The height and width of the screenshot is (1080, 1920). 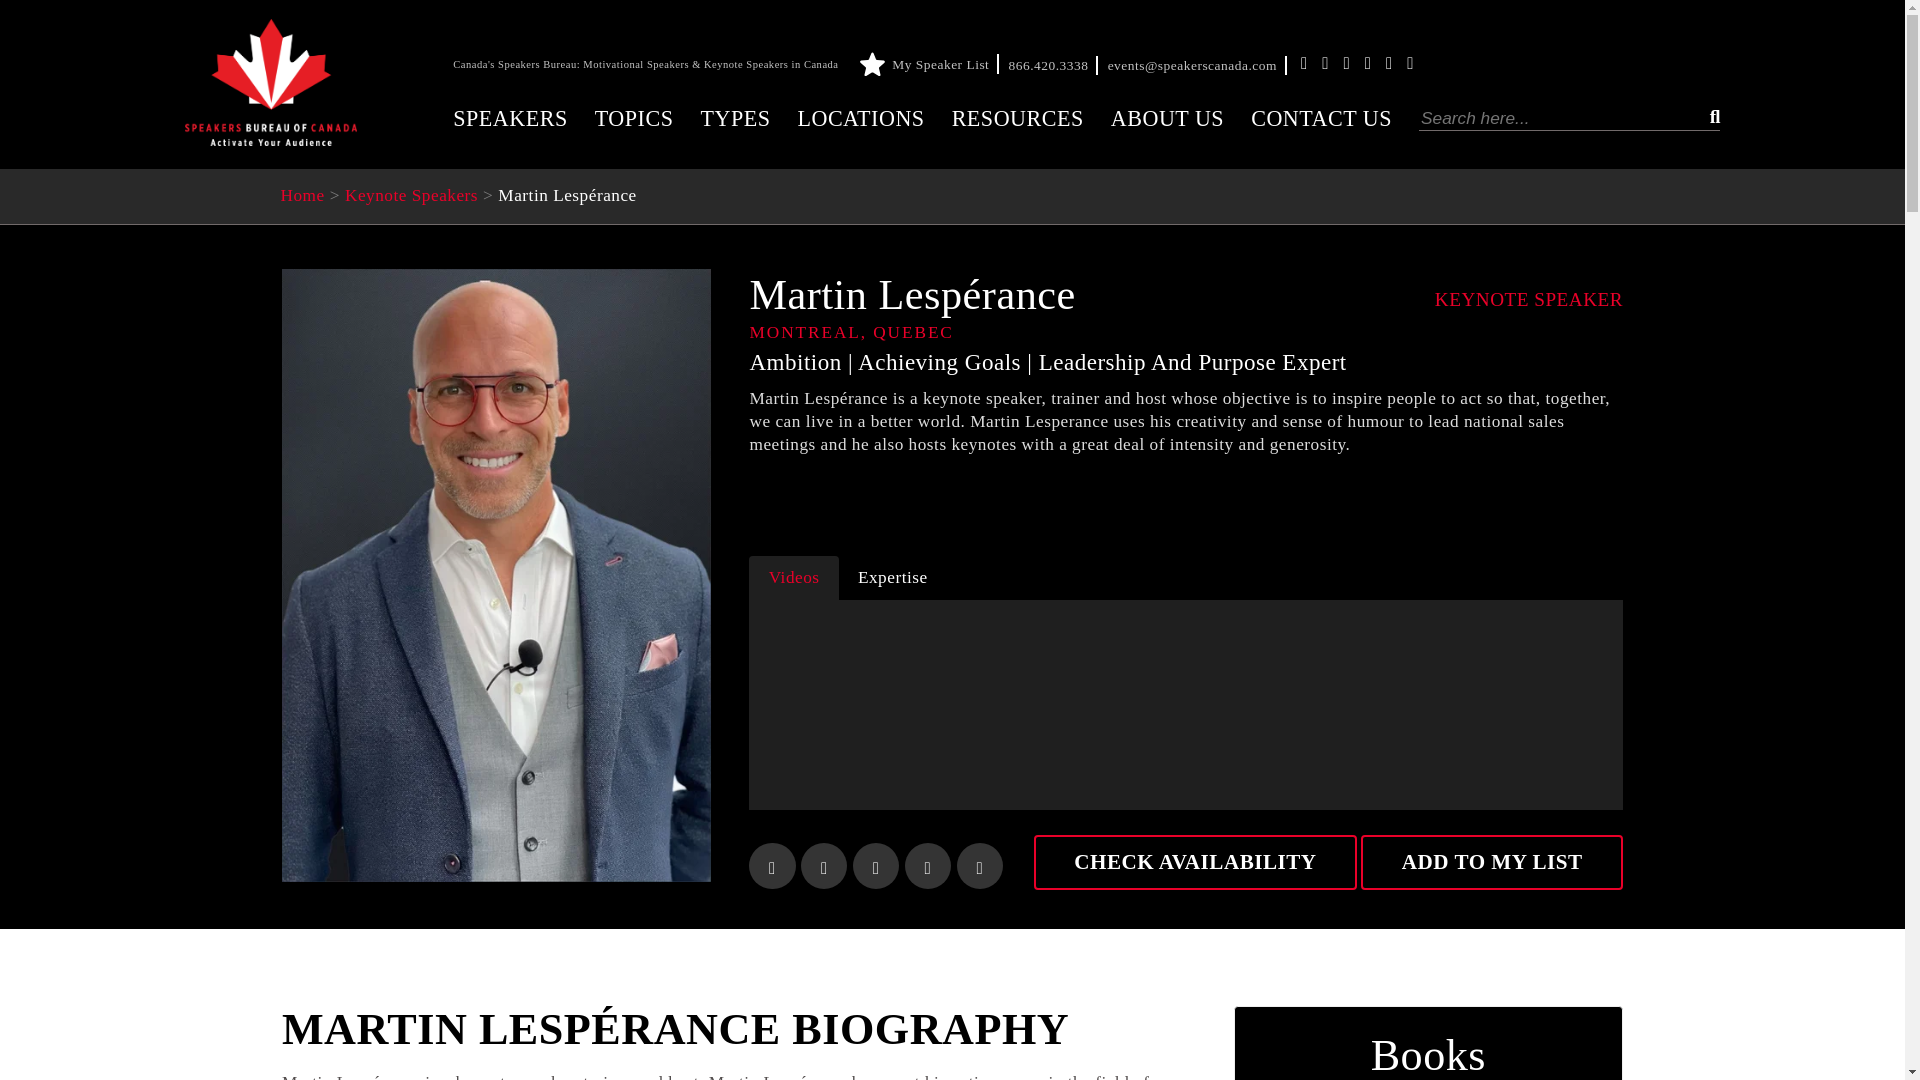 I want to click on LOCATIONS, so click(x=860, y=118).